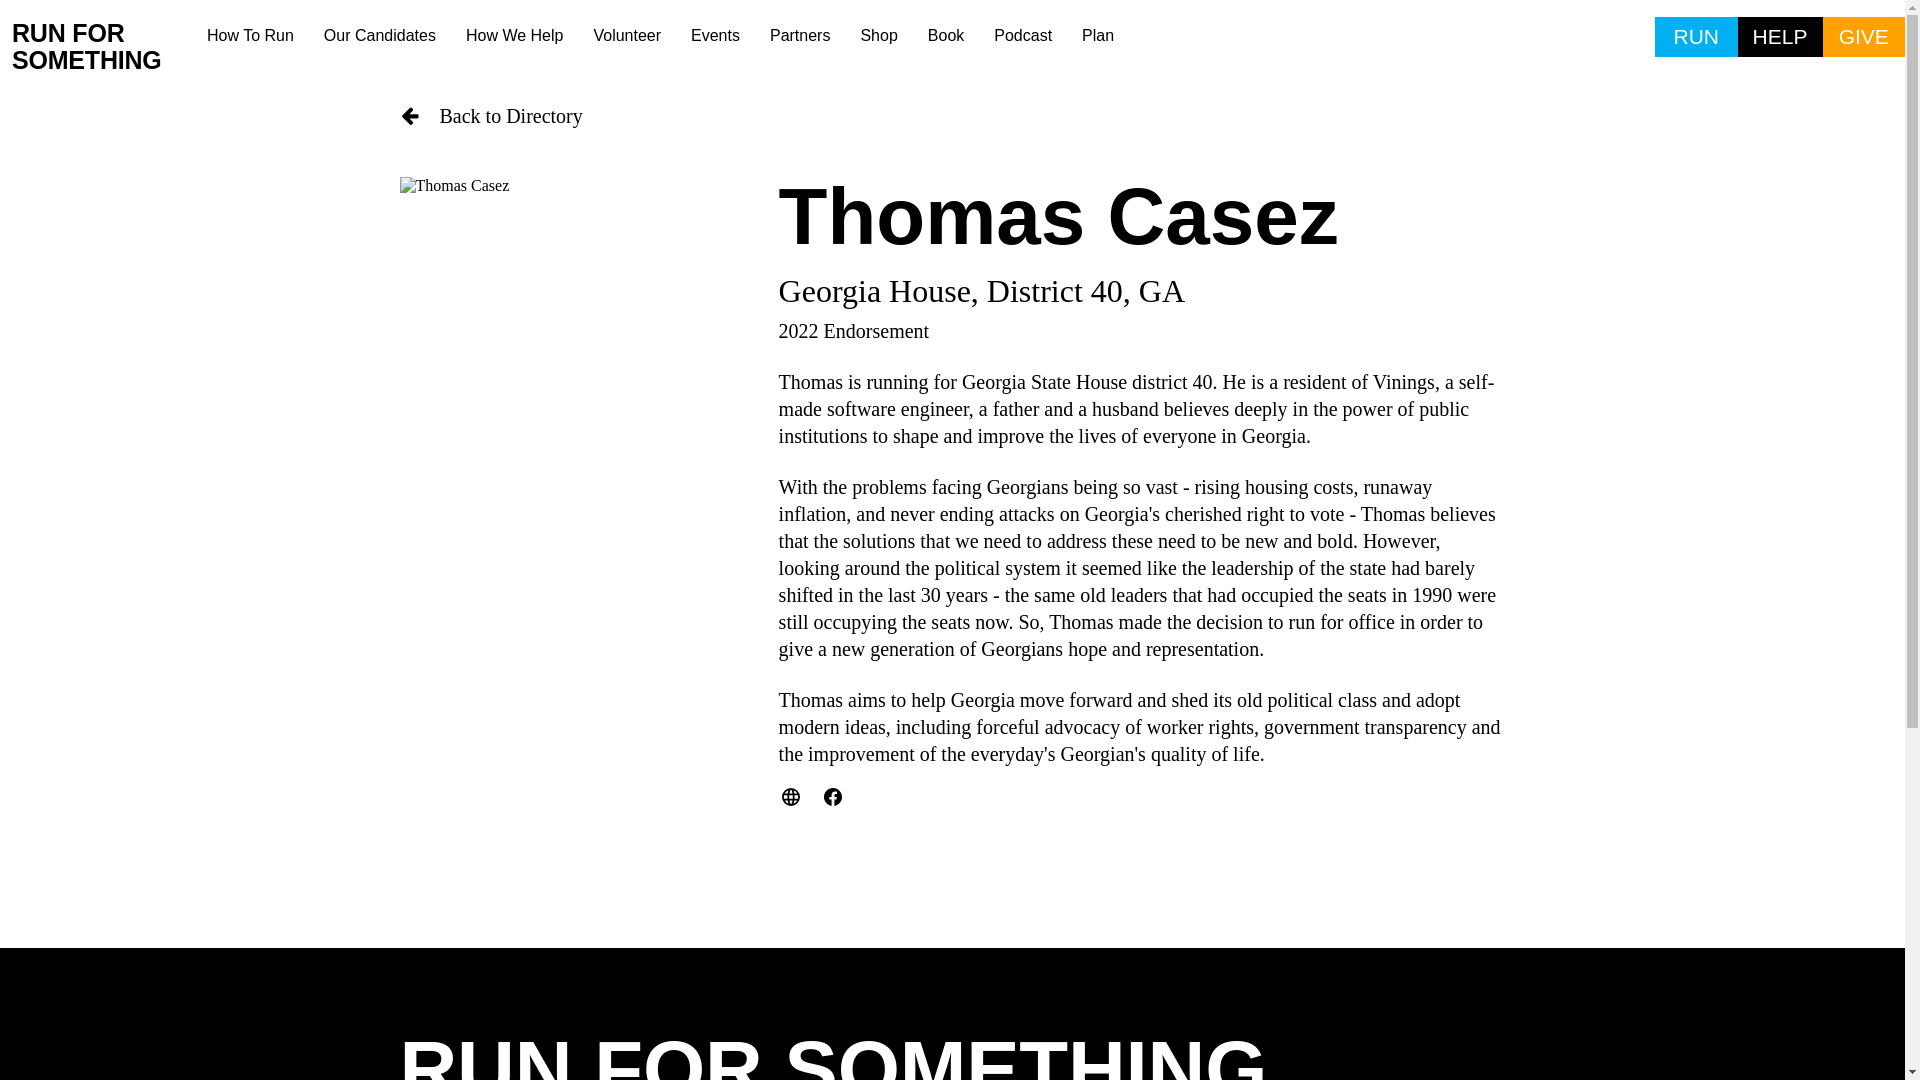 The image size is (1920, 1080). What do you see at coordinates (250, 36) in the screenshot?
I see `How To Run` at bounding box center [250, 36].